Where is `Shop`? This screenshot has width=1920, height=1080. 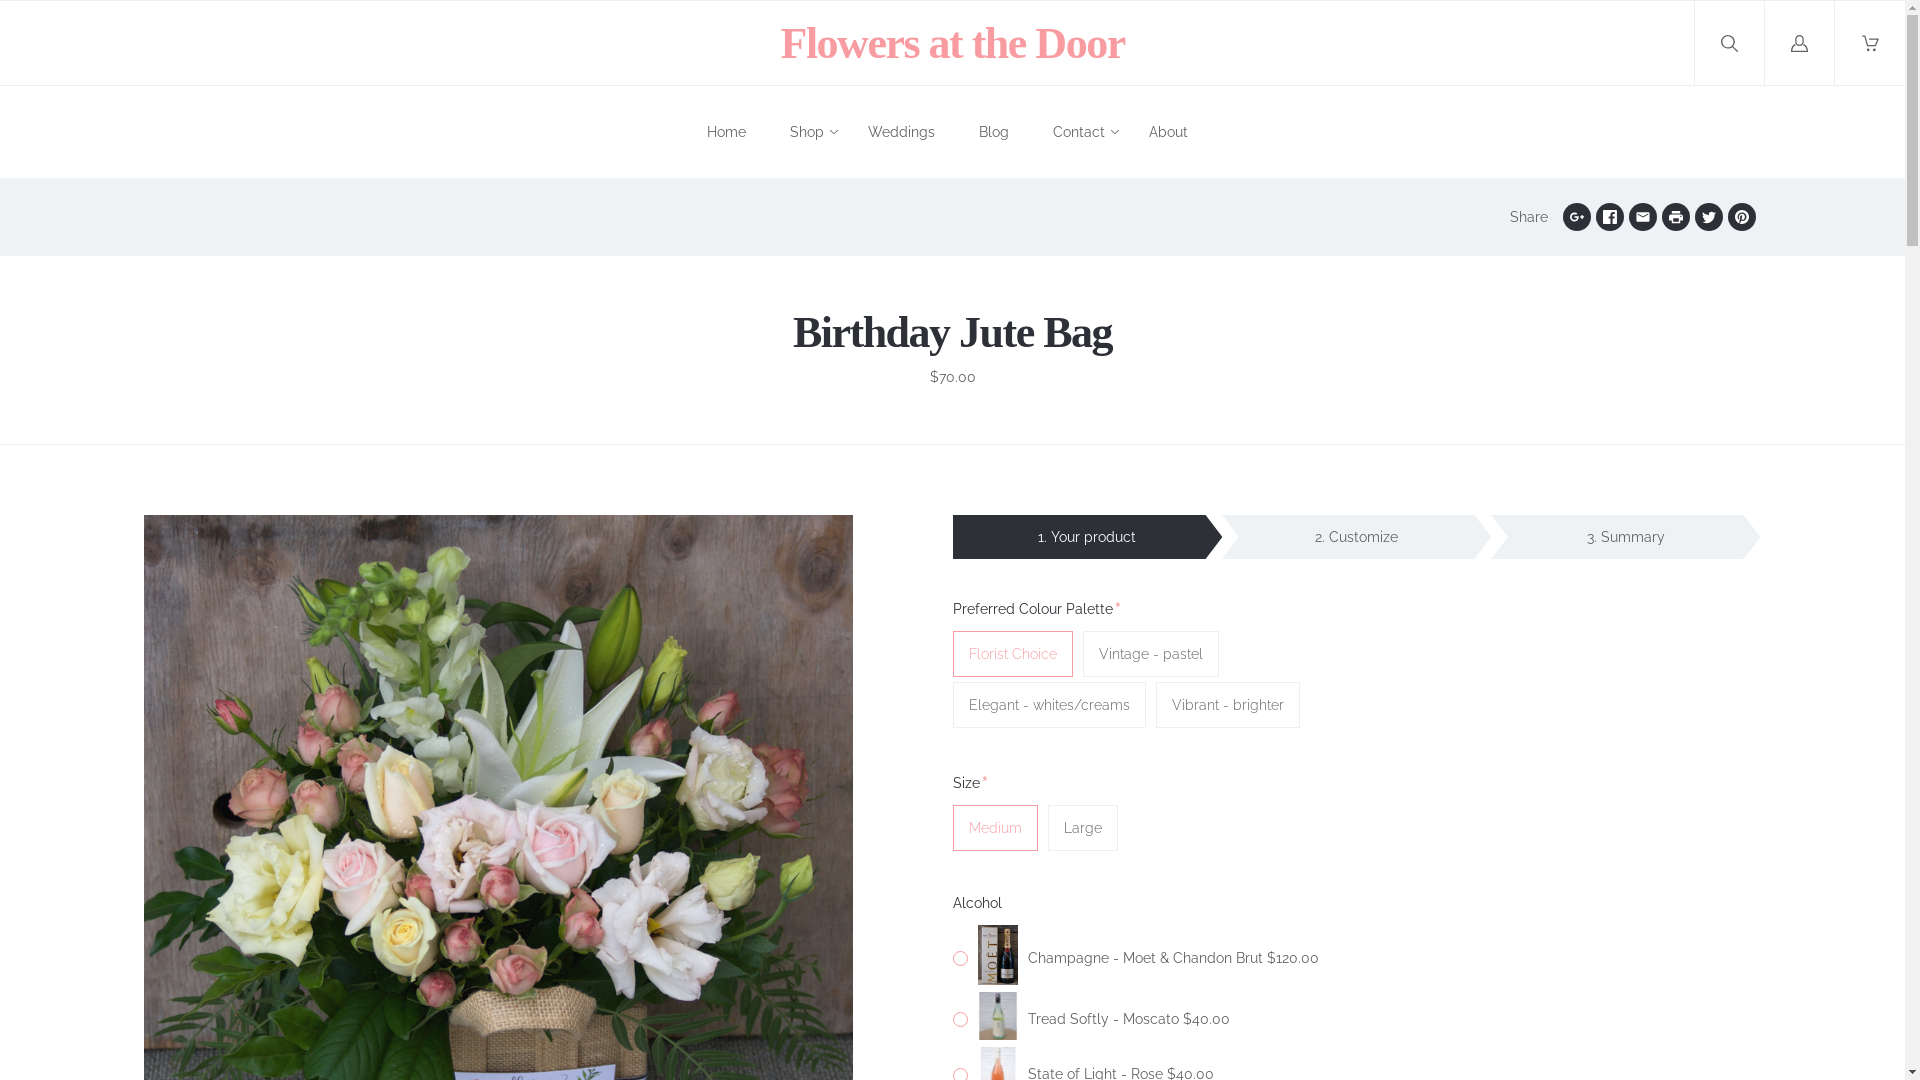
Shop is located at coordinates (807, 132).